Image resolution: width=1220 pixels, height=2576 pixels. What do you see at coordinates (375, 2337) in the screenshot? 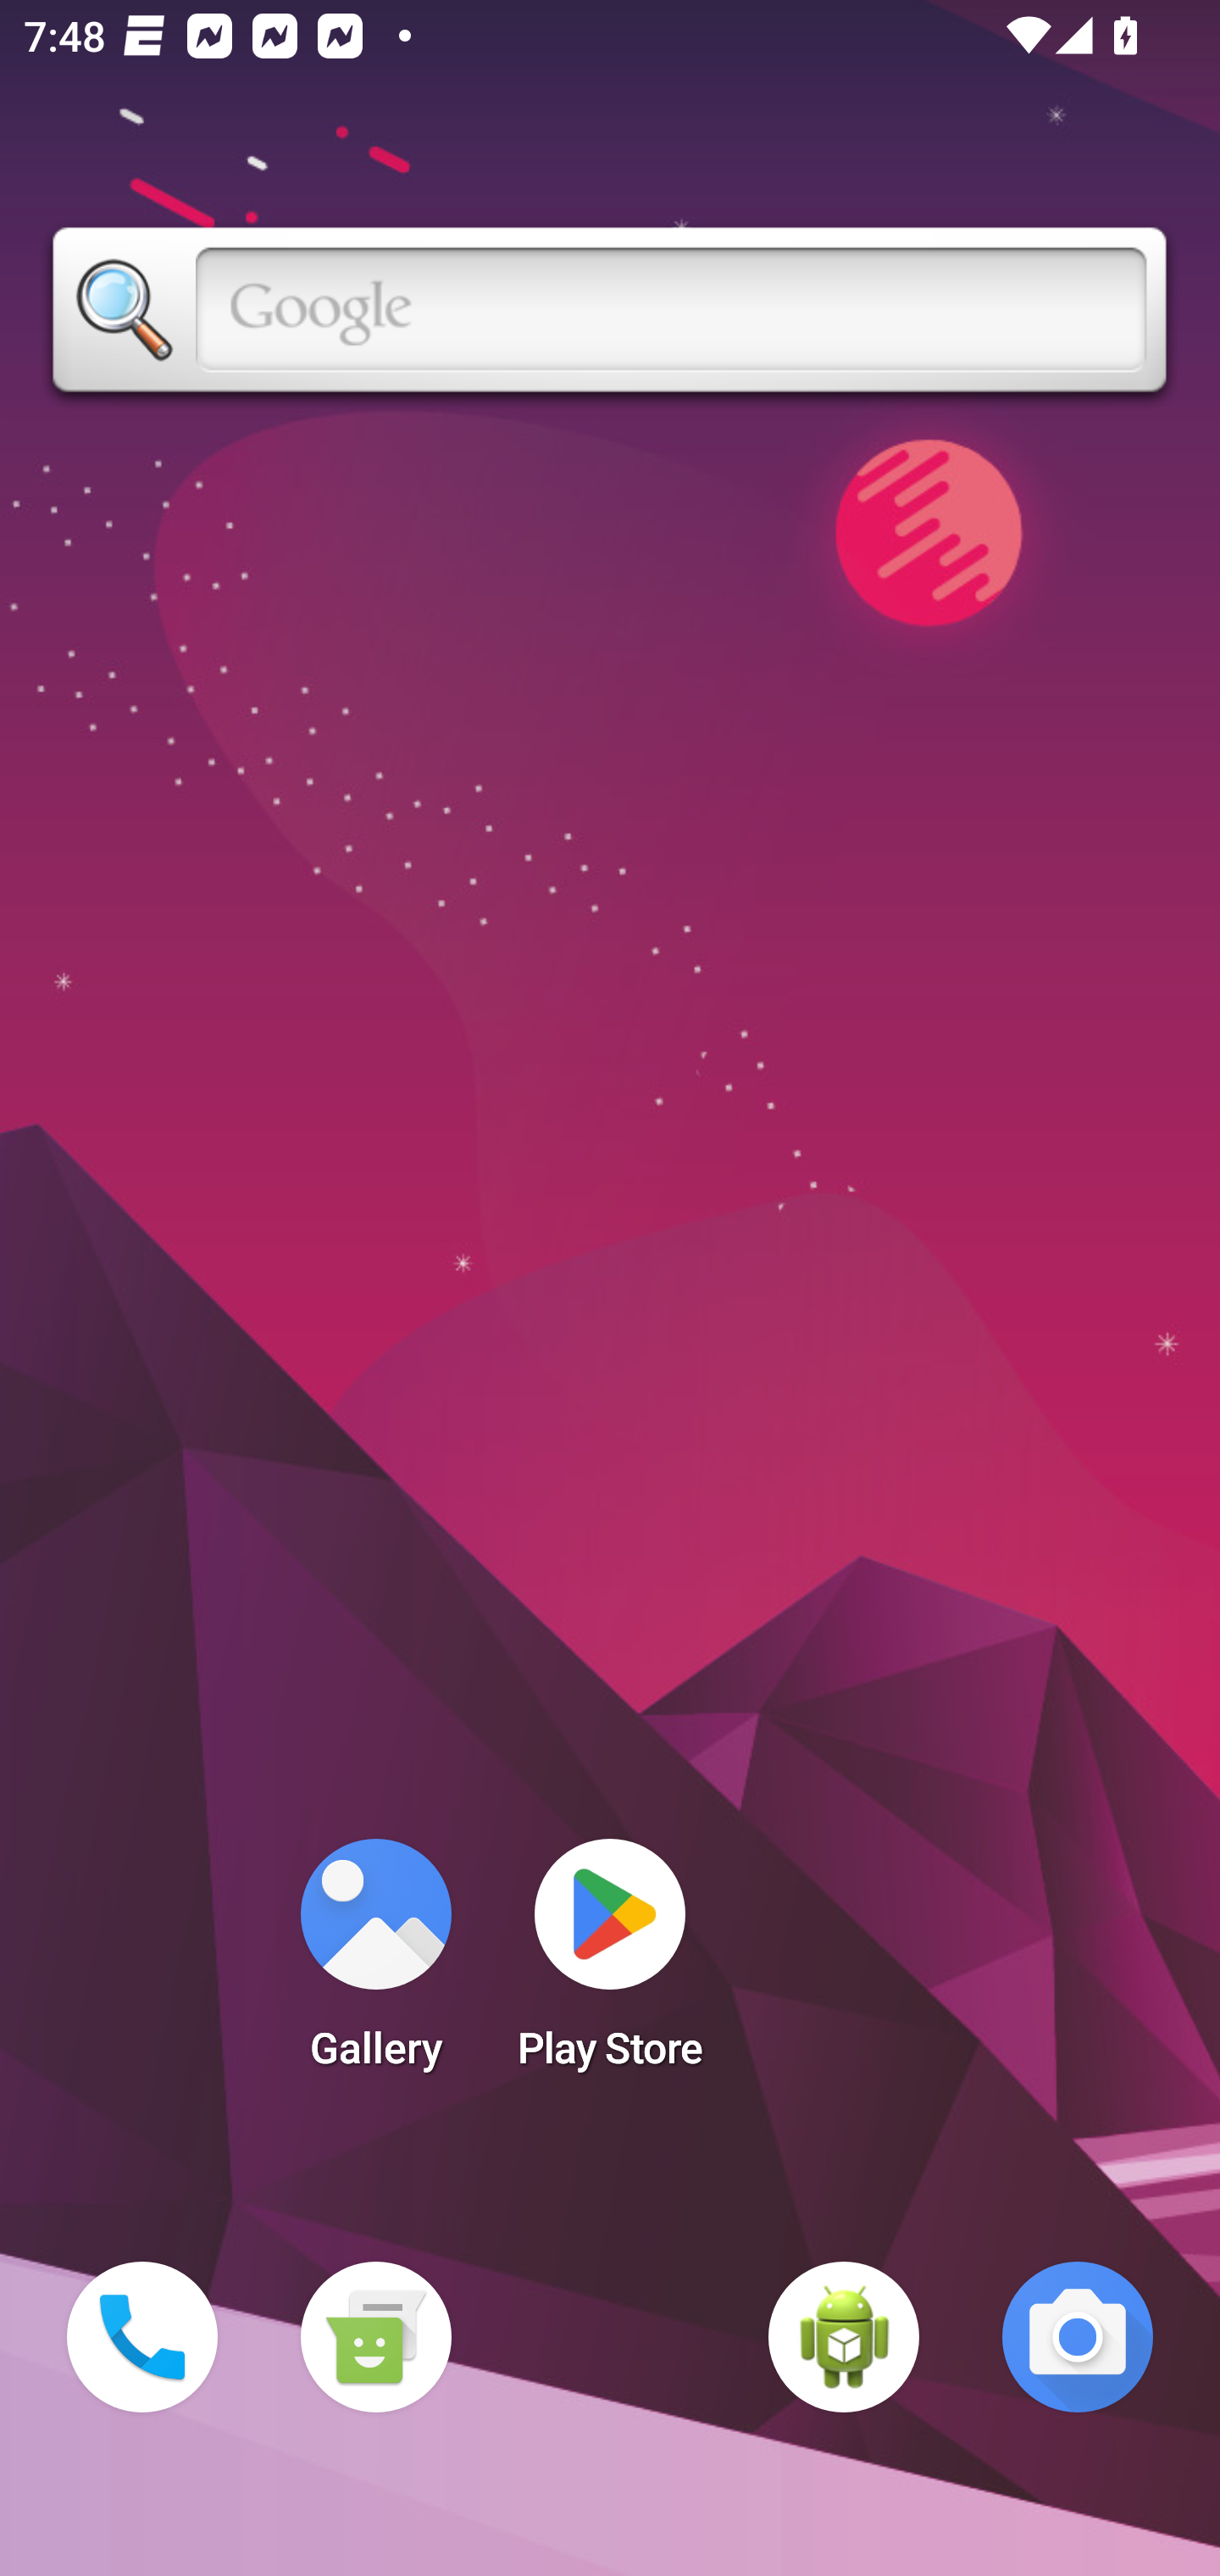
I see `Messaging` at bounding box center [375, 2337].